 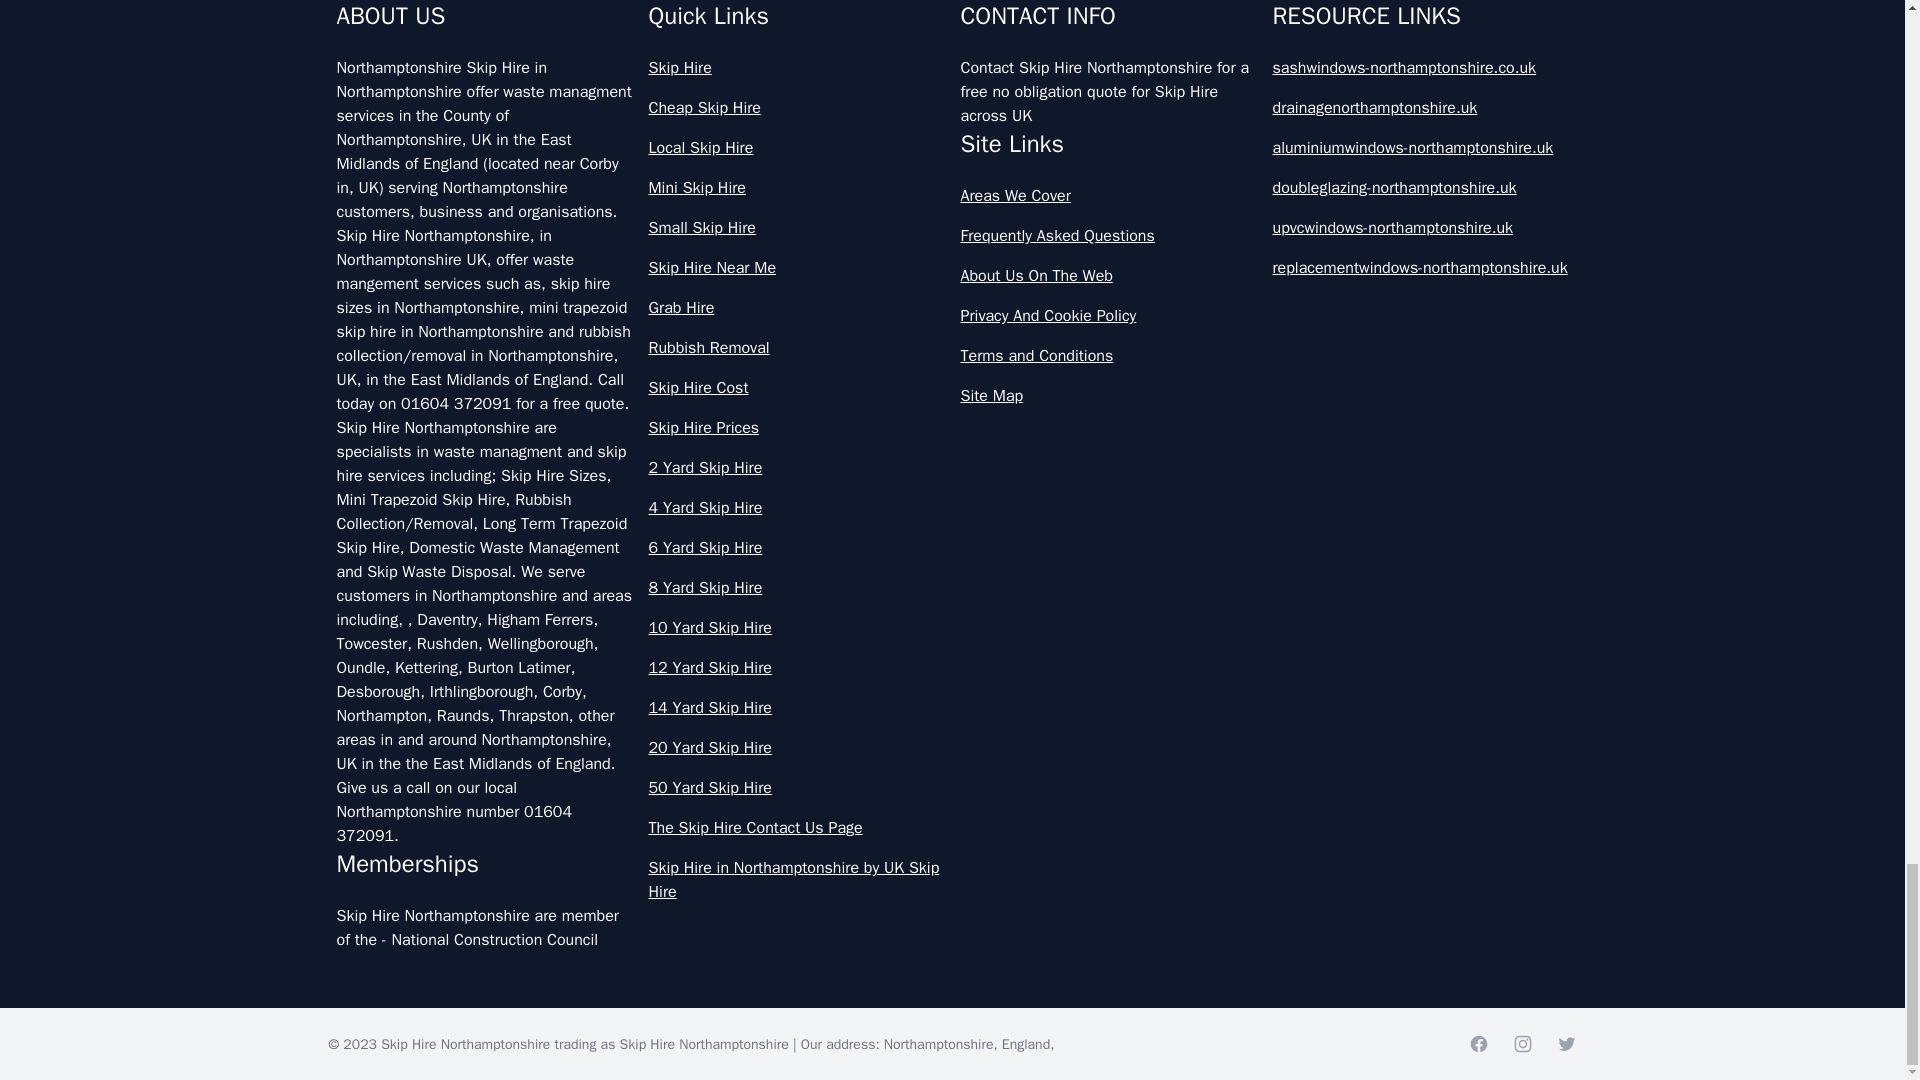 What do you see at coordinates (1420, 108) in the screenshot?
I see `drainagenorthamptonshire.uk` at bounding box center [1420, 108].